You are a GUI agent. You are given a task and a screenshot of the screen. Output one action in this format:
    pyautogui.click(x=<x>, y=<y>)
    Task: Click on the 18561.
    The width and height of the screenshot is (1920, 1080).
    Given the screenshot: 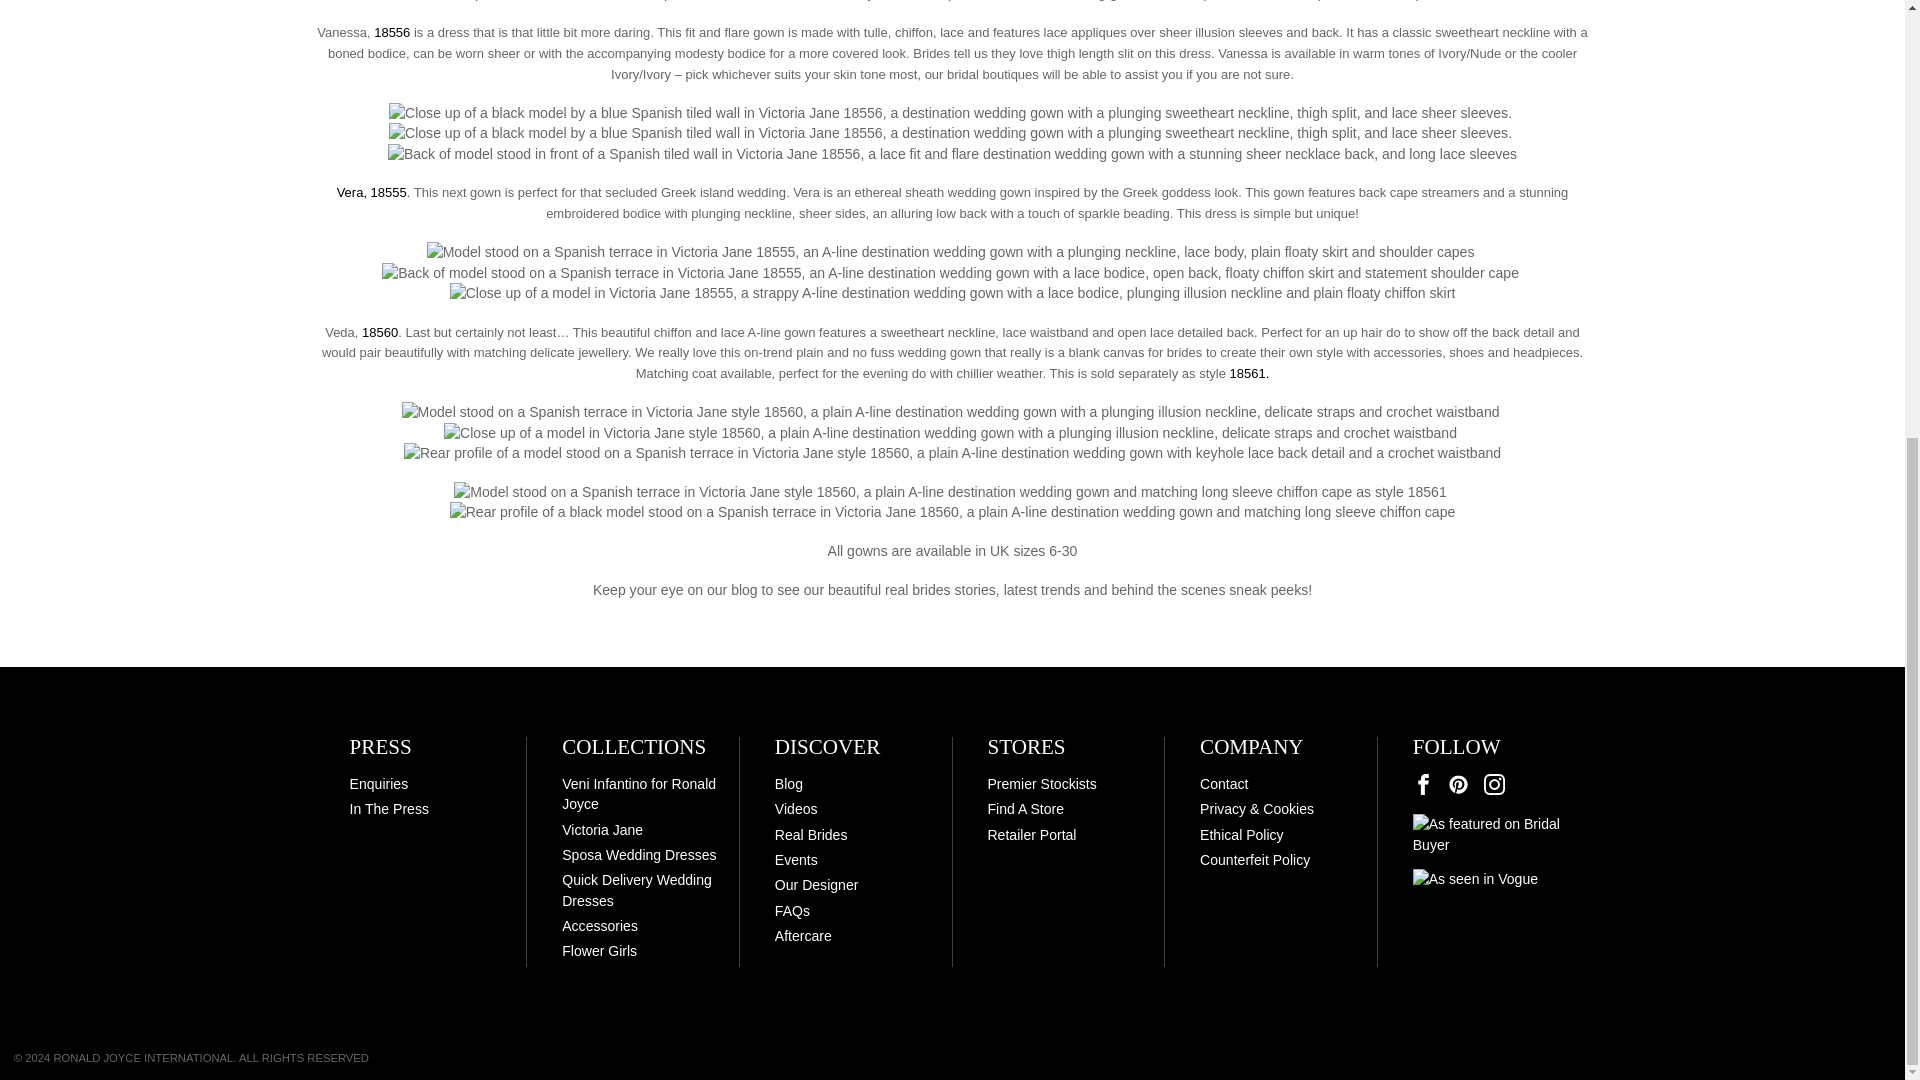 What is the action you would take?
    pyautogui.click(x=1248, y=374)
    